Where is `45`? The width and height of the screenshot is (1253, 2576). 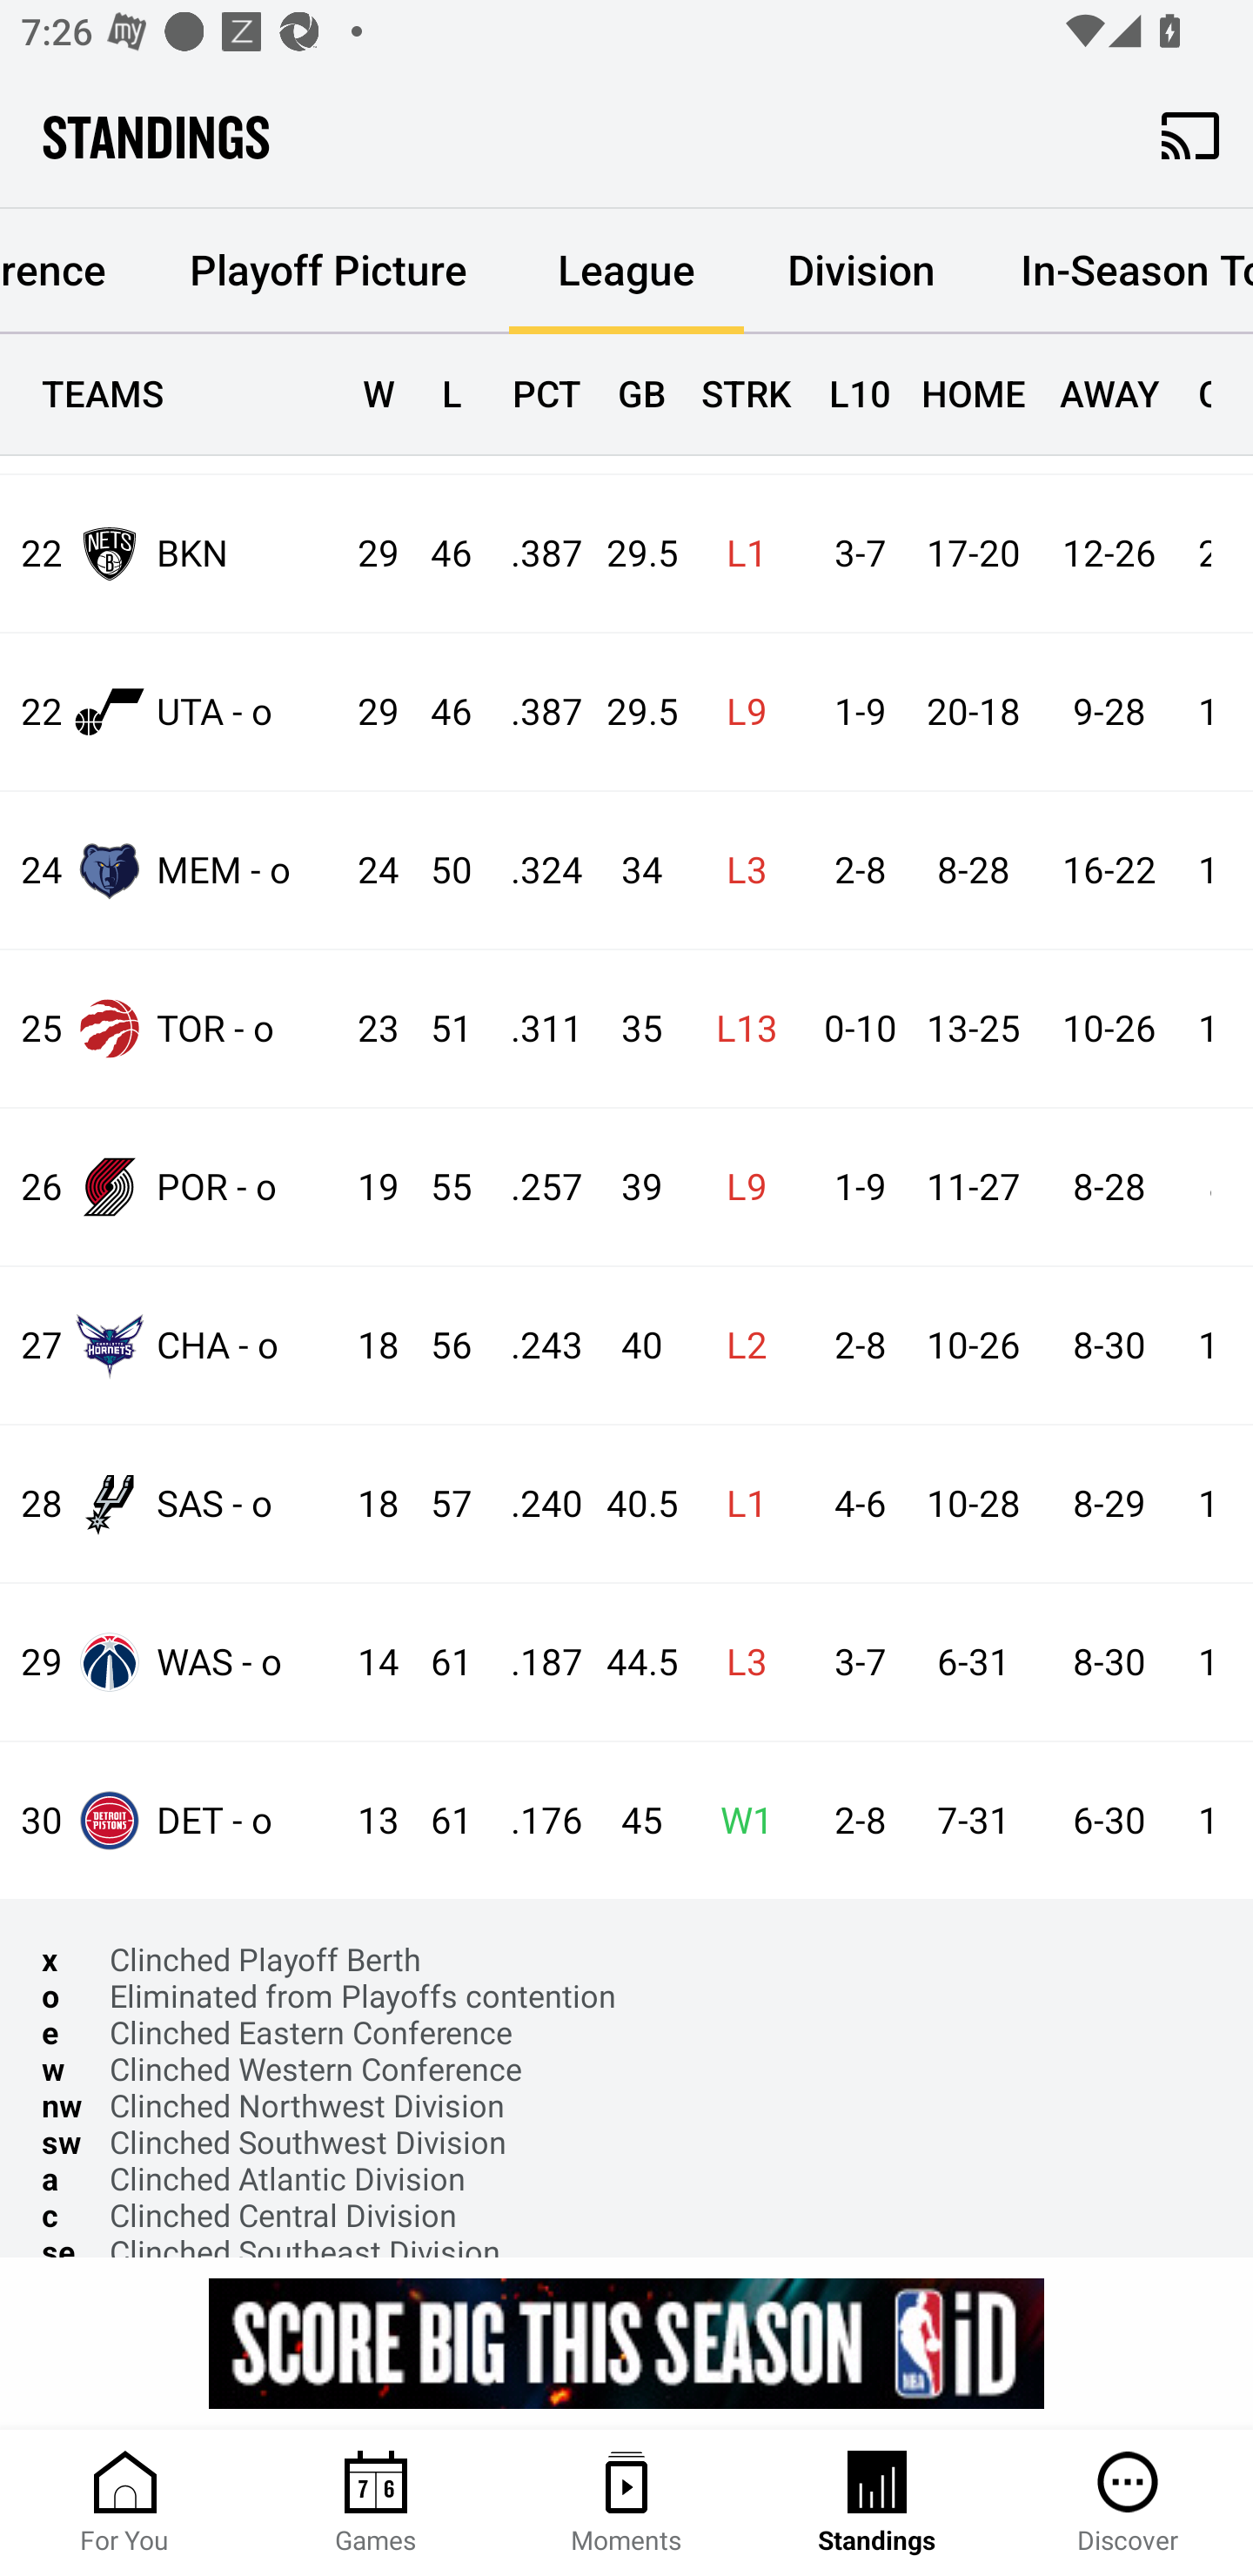 45 is located at coordinates (628, 1821).